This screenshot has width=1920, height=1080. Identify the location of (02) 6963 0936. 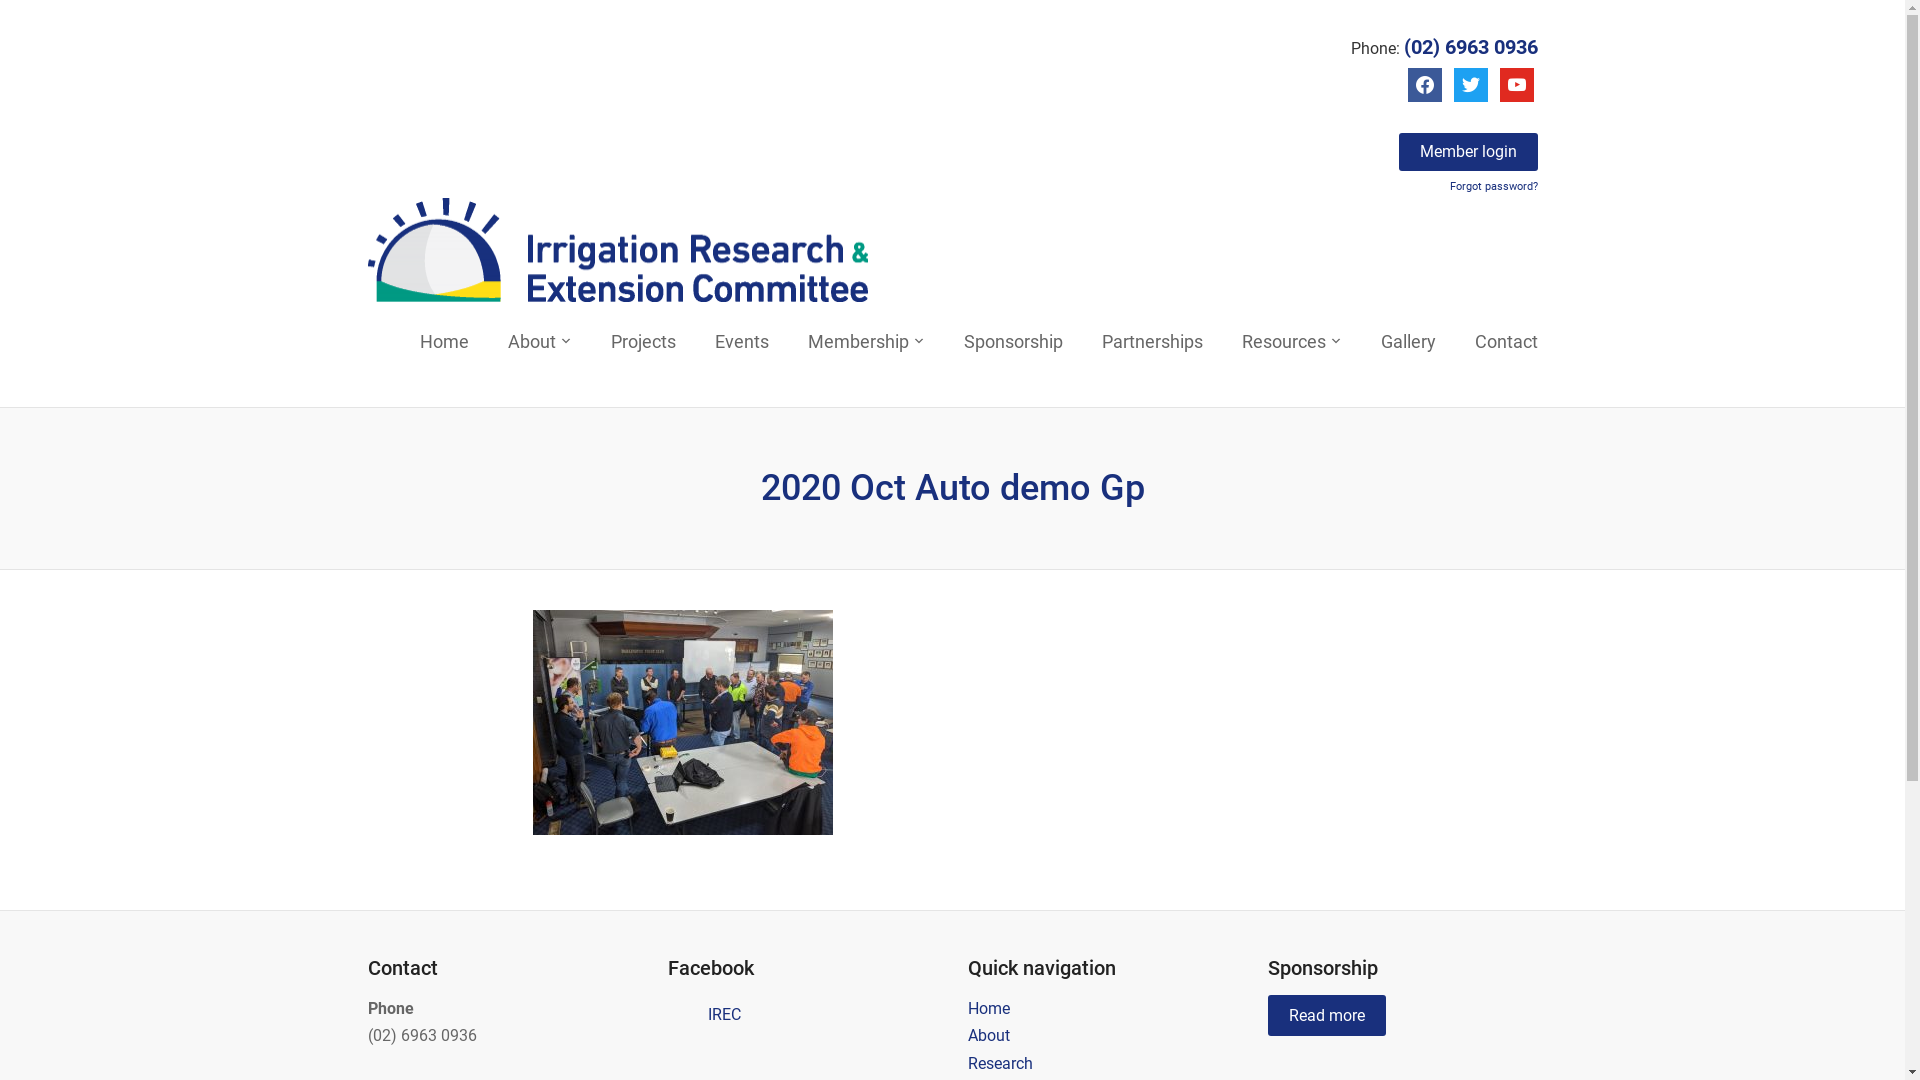
(1471, 47).